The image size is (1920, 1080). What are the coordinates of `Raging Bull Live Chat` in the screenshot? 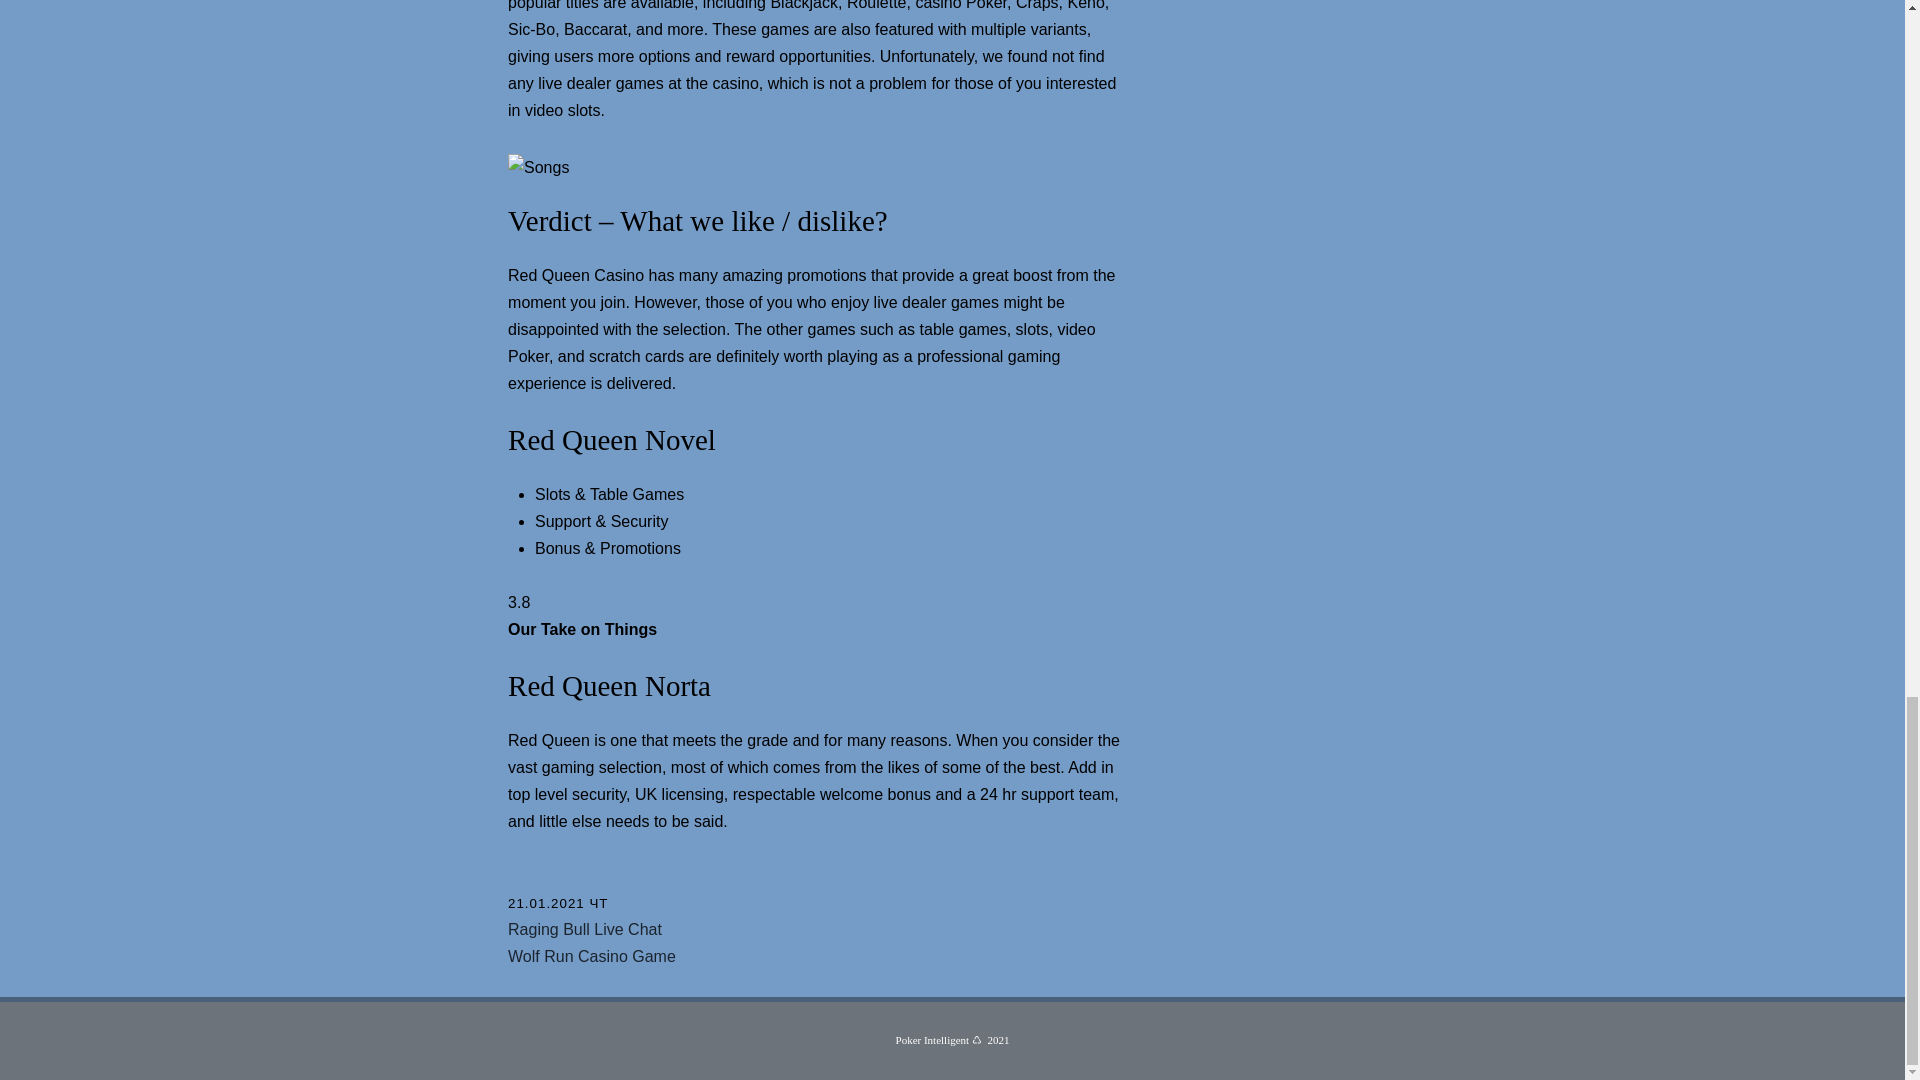 It's located at (585, 930).